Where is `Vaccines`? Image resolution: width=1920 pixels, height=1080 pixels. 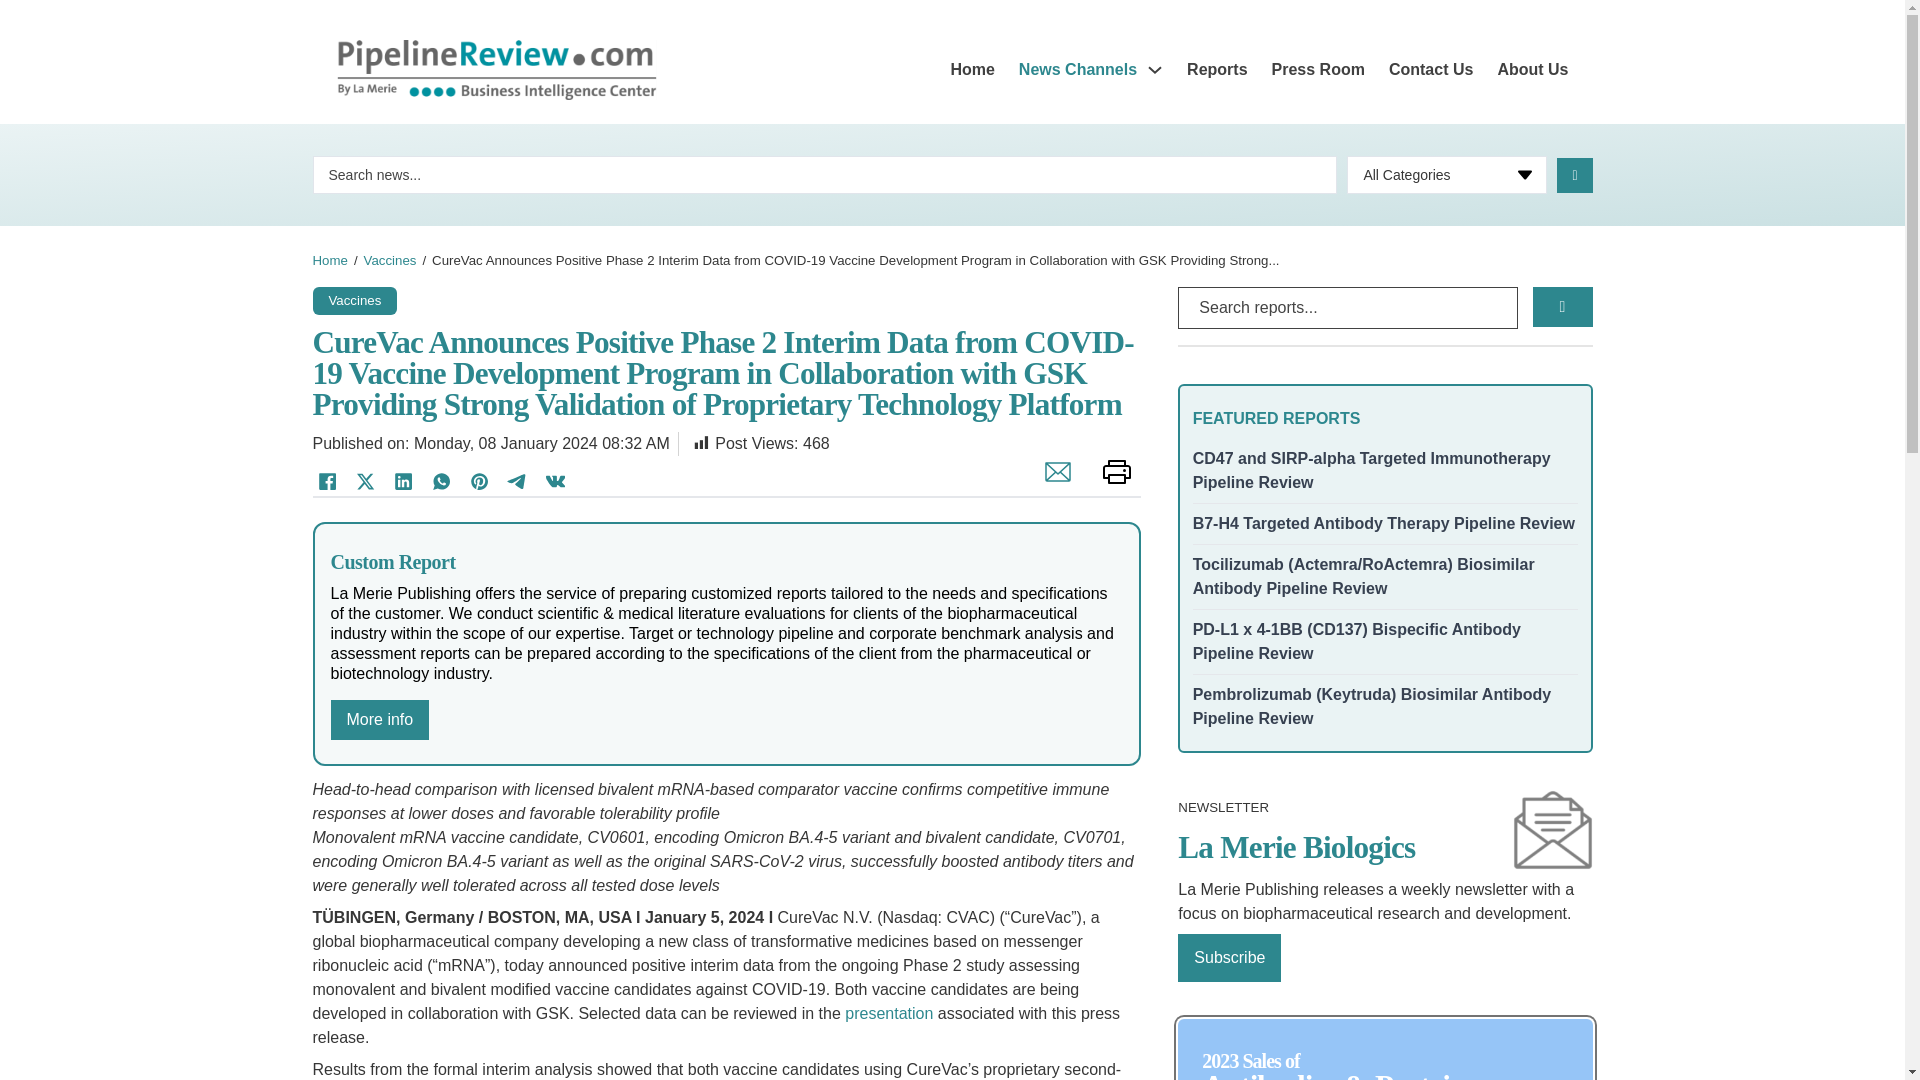
Vaccines is located at coordinates (354, 298).